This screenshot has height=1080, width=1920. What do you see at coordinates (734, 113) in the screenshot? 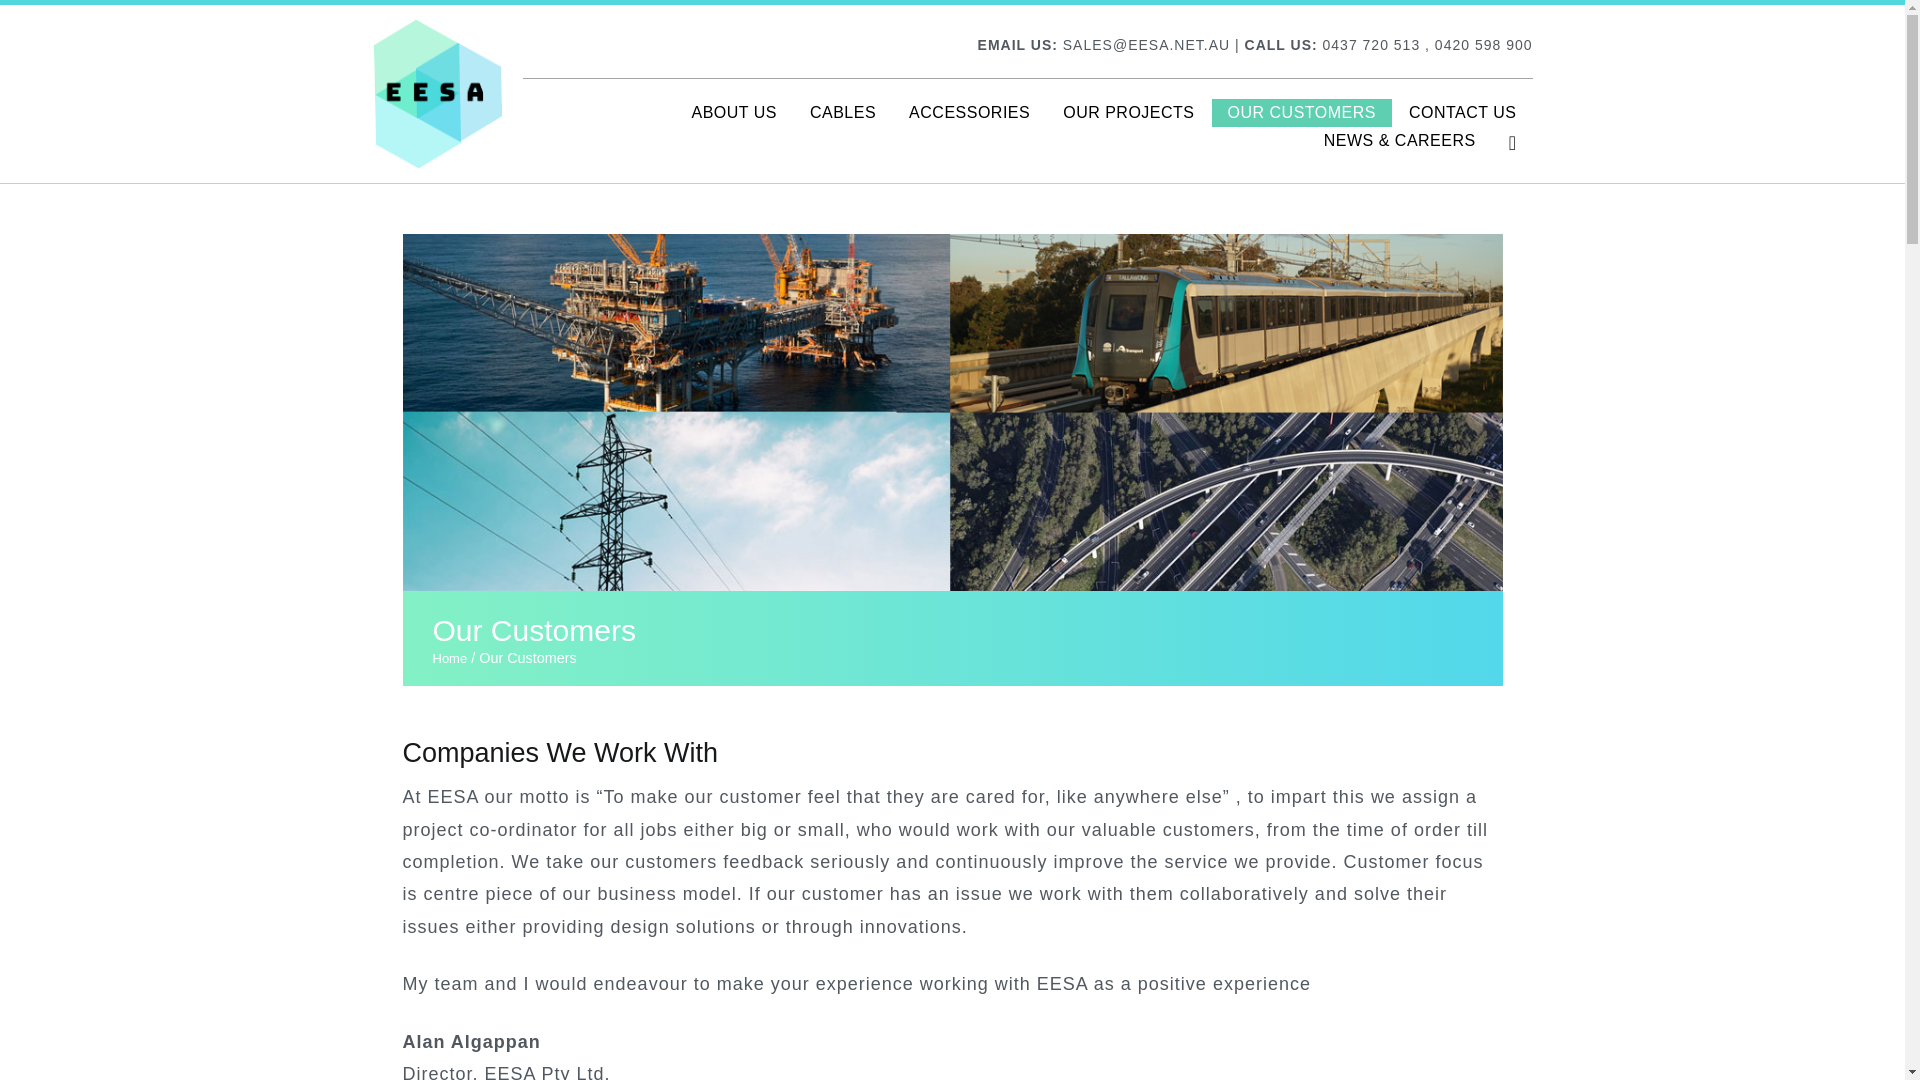
I see `ABOUT US` at bounding box center [734, 113].